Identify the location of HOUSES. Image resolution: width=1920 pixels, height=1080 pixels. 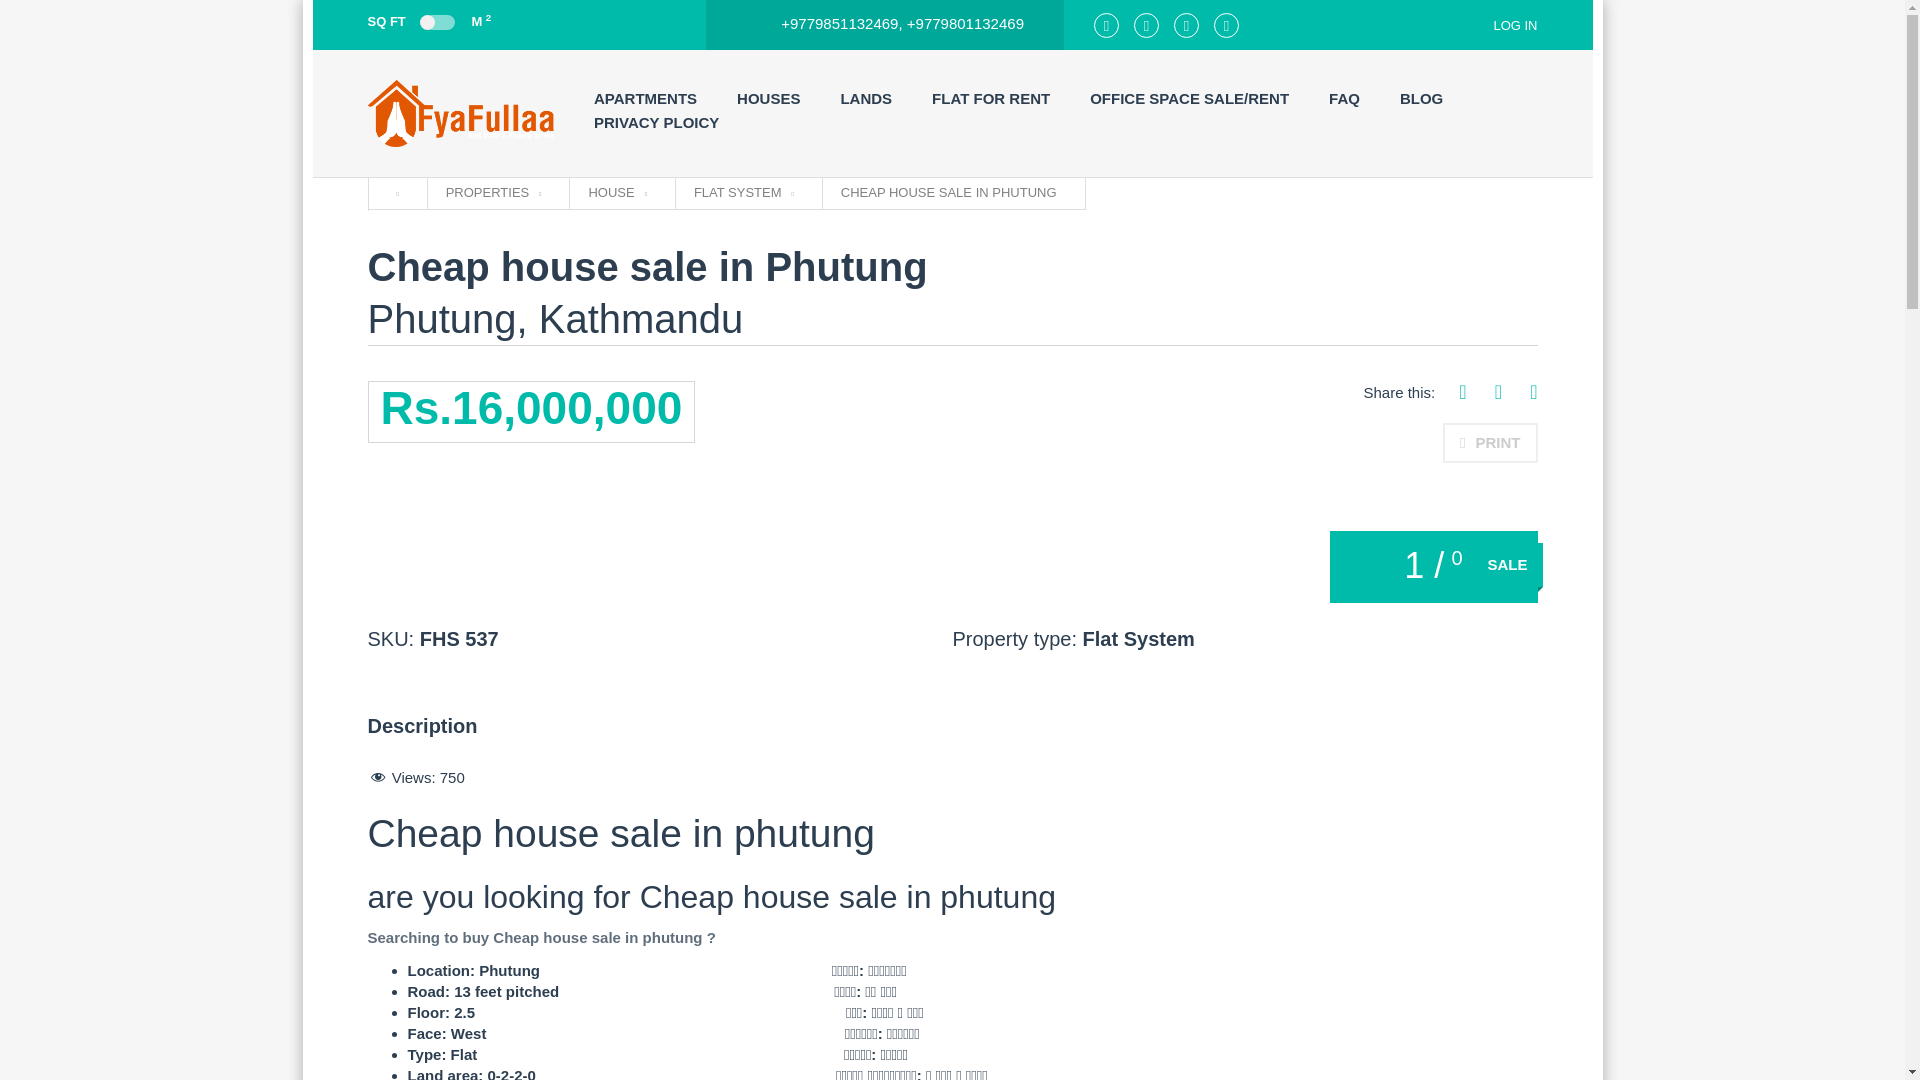
(768, 99).